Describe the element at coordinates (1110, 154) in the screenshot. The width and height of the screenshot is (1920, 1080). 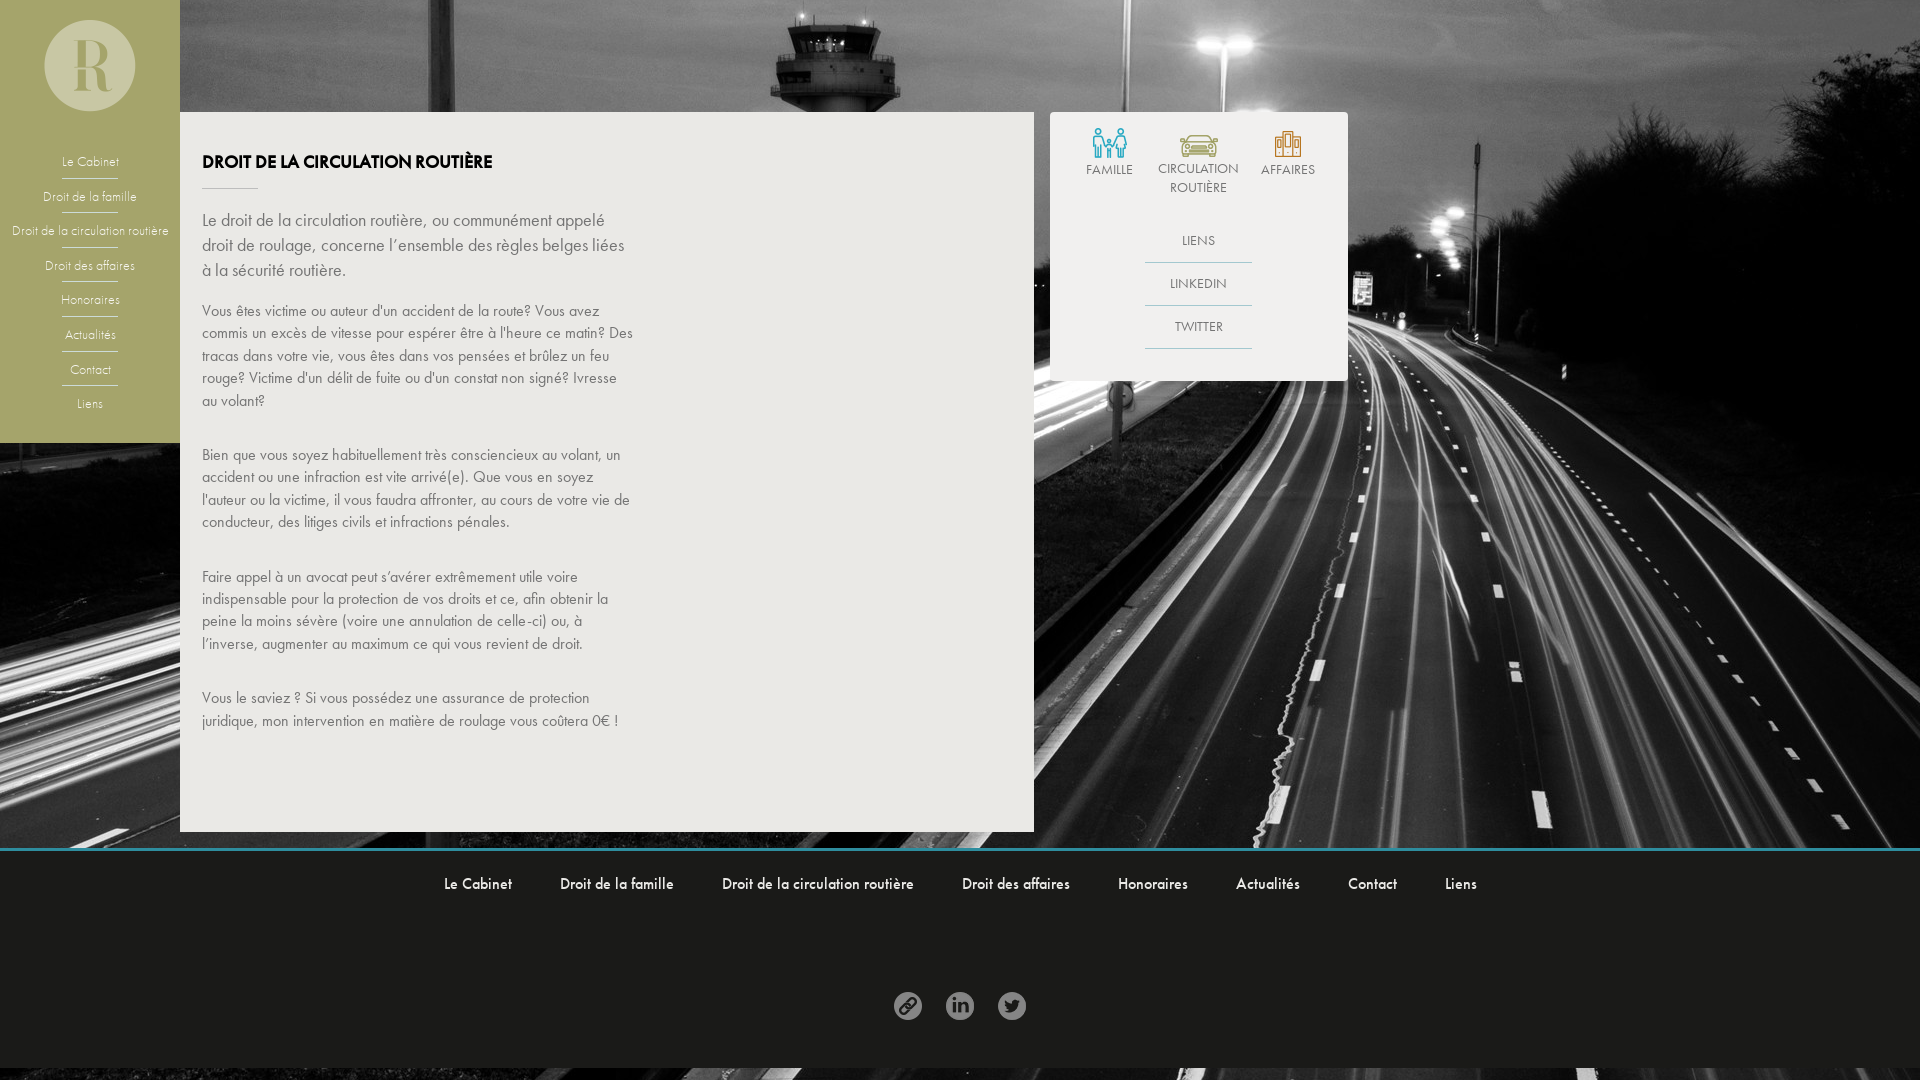
I see `FAMILLE` at that location.